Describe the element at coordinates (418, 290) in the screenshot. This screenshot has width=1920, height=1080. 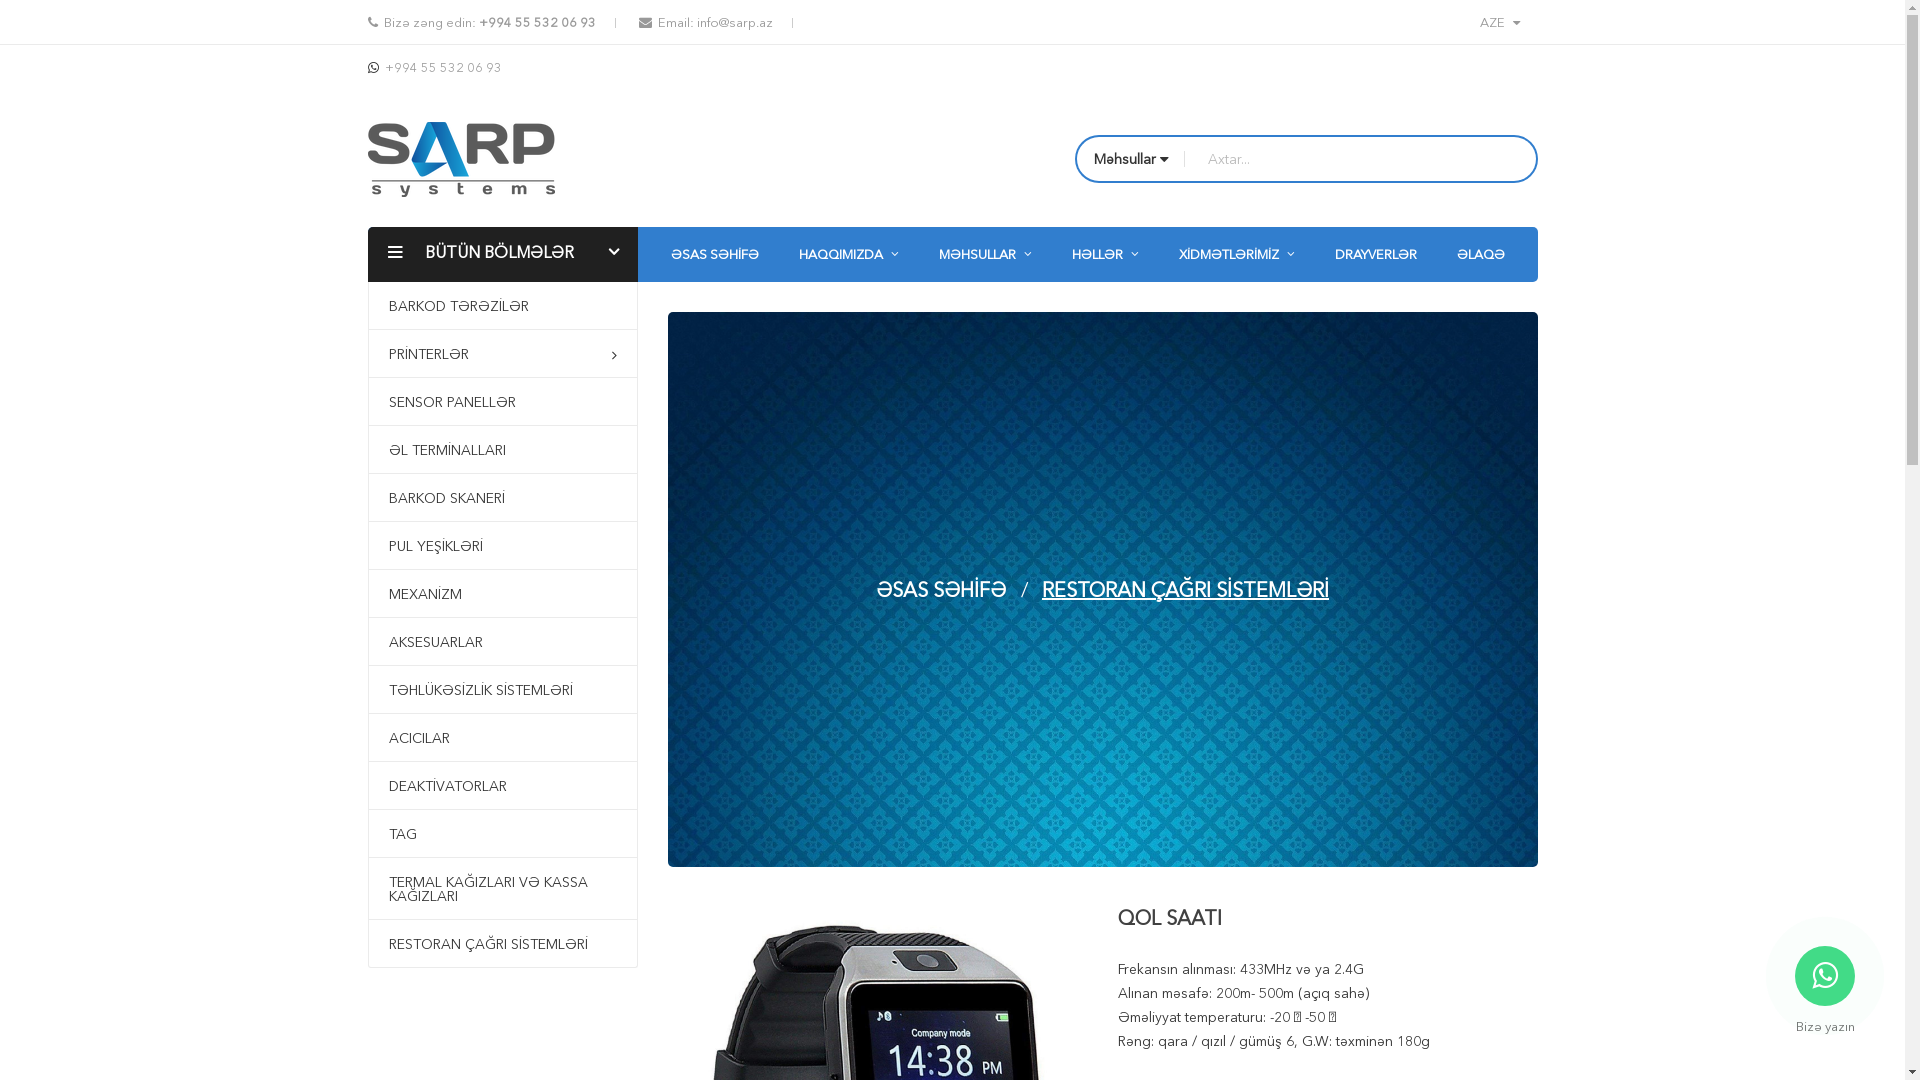
I see `SARP OTEL` at that location.